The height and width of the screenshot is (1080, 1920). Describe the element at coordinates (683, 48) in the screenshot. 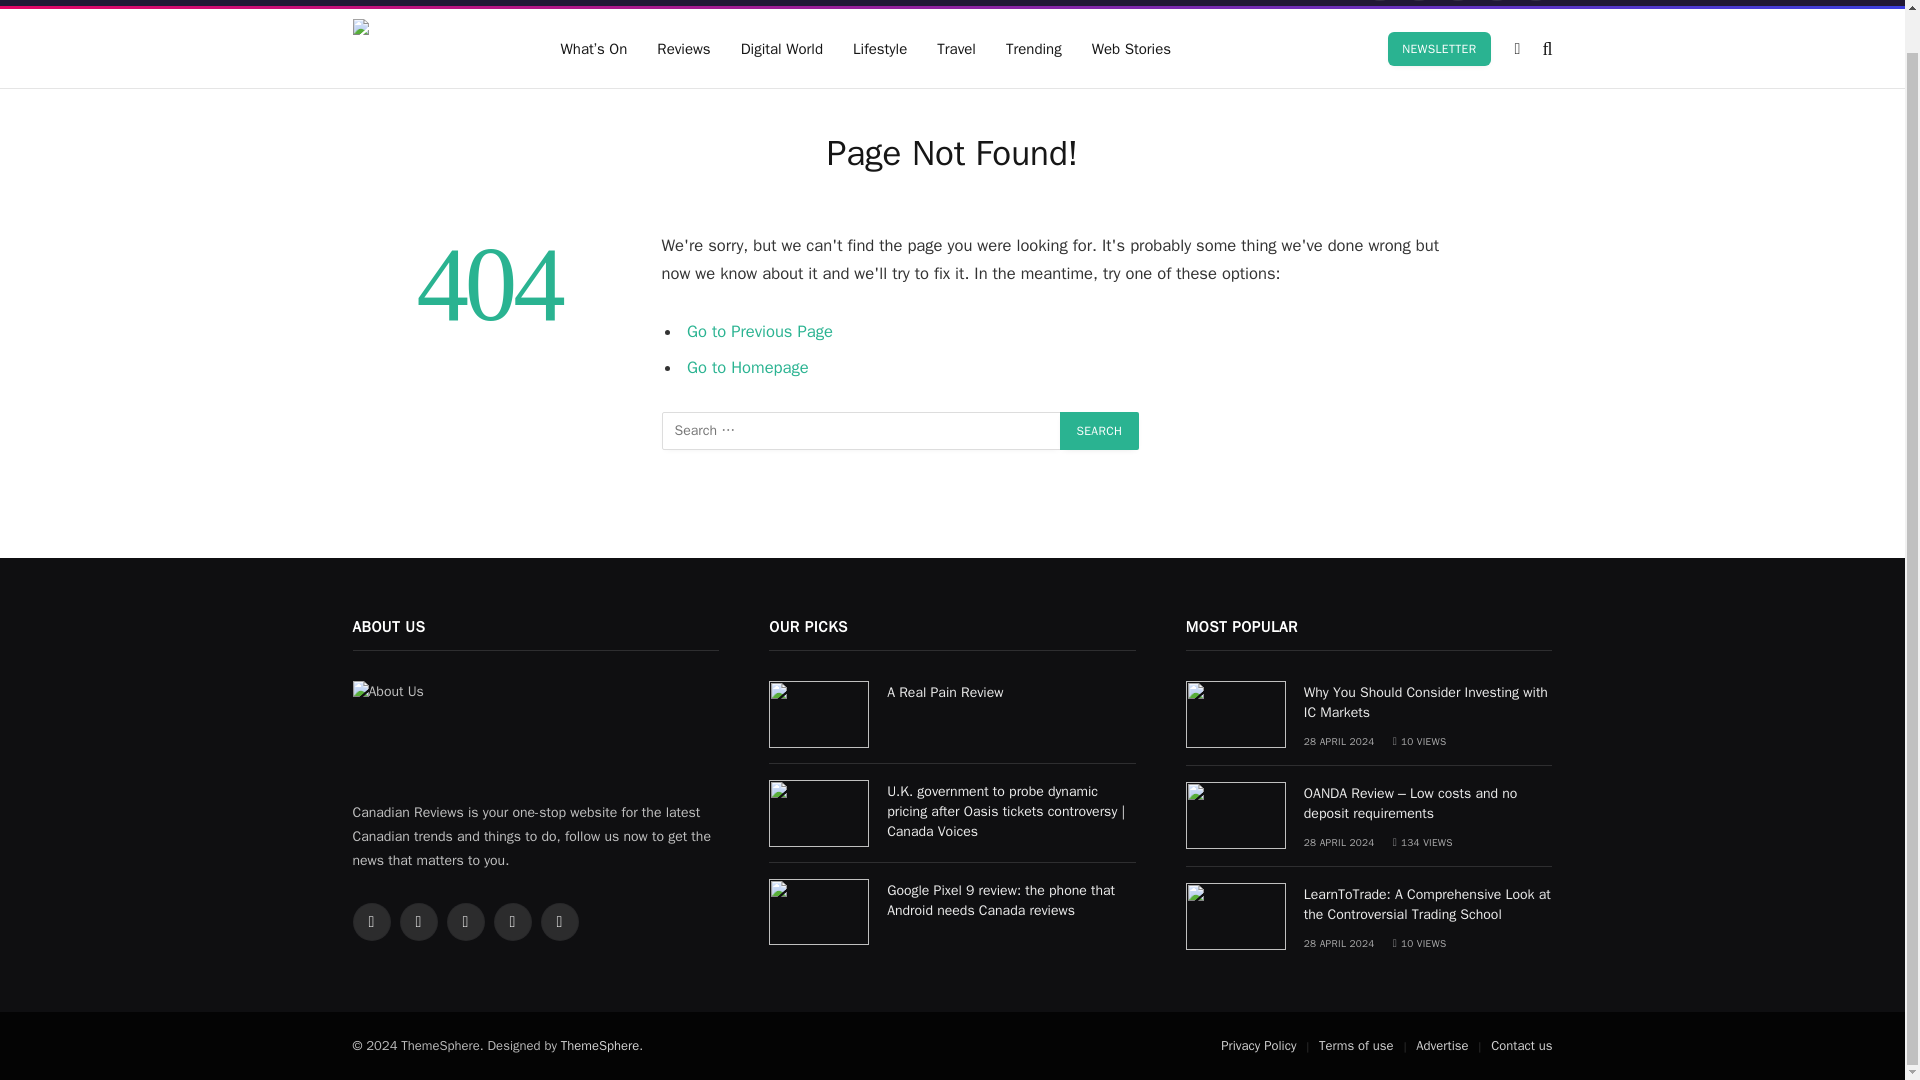

I see `Reviews` at that location.